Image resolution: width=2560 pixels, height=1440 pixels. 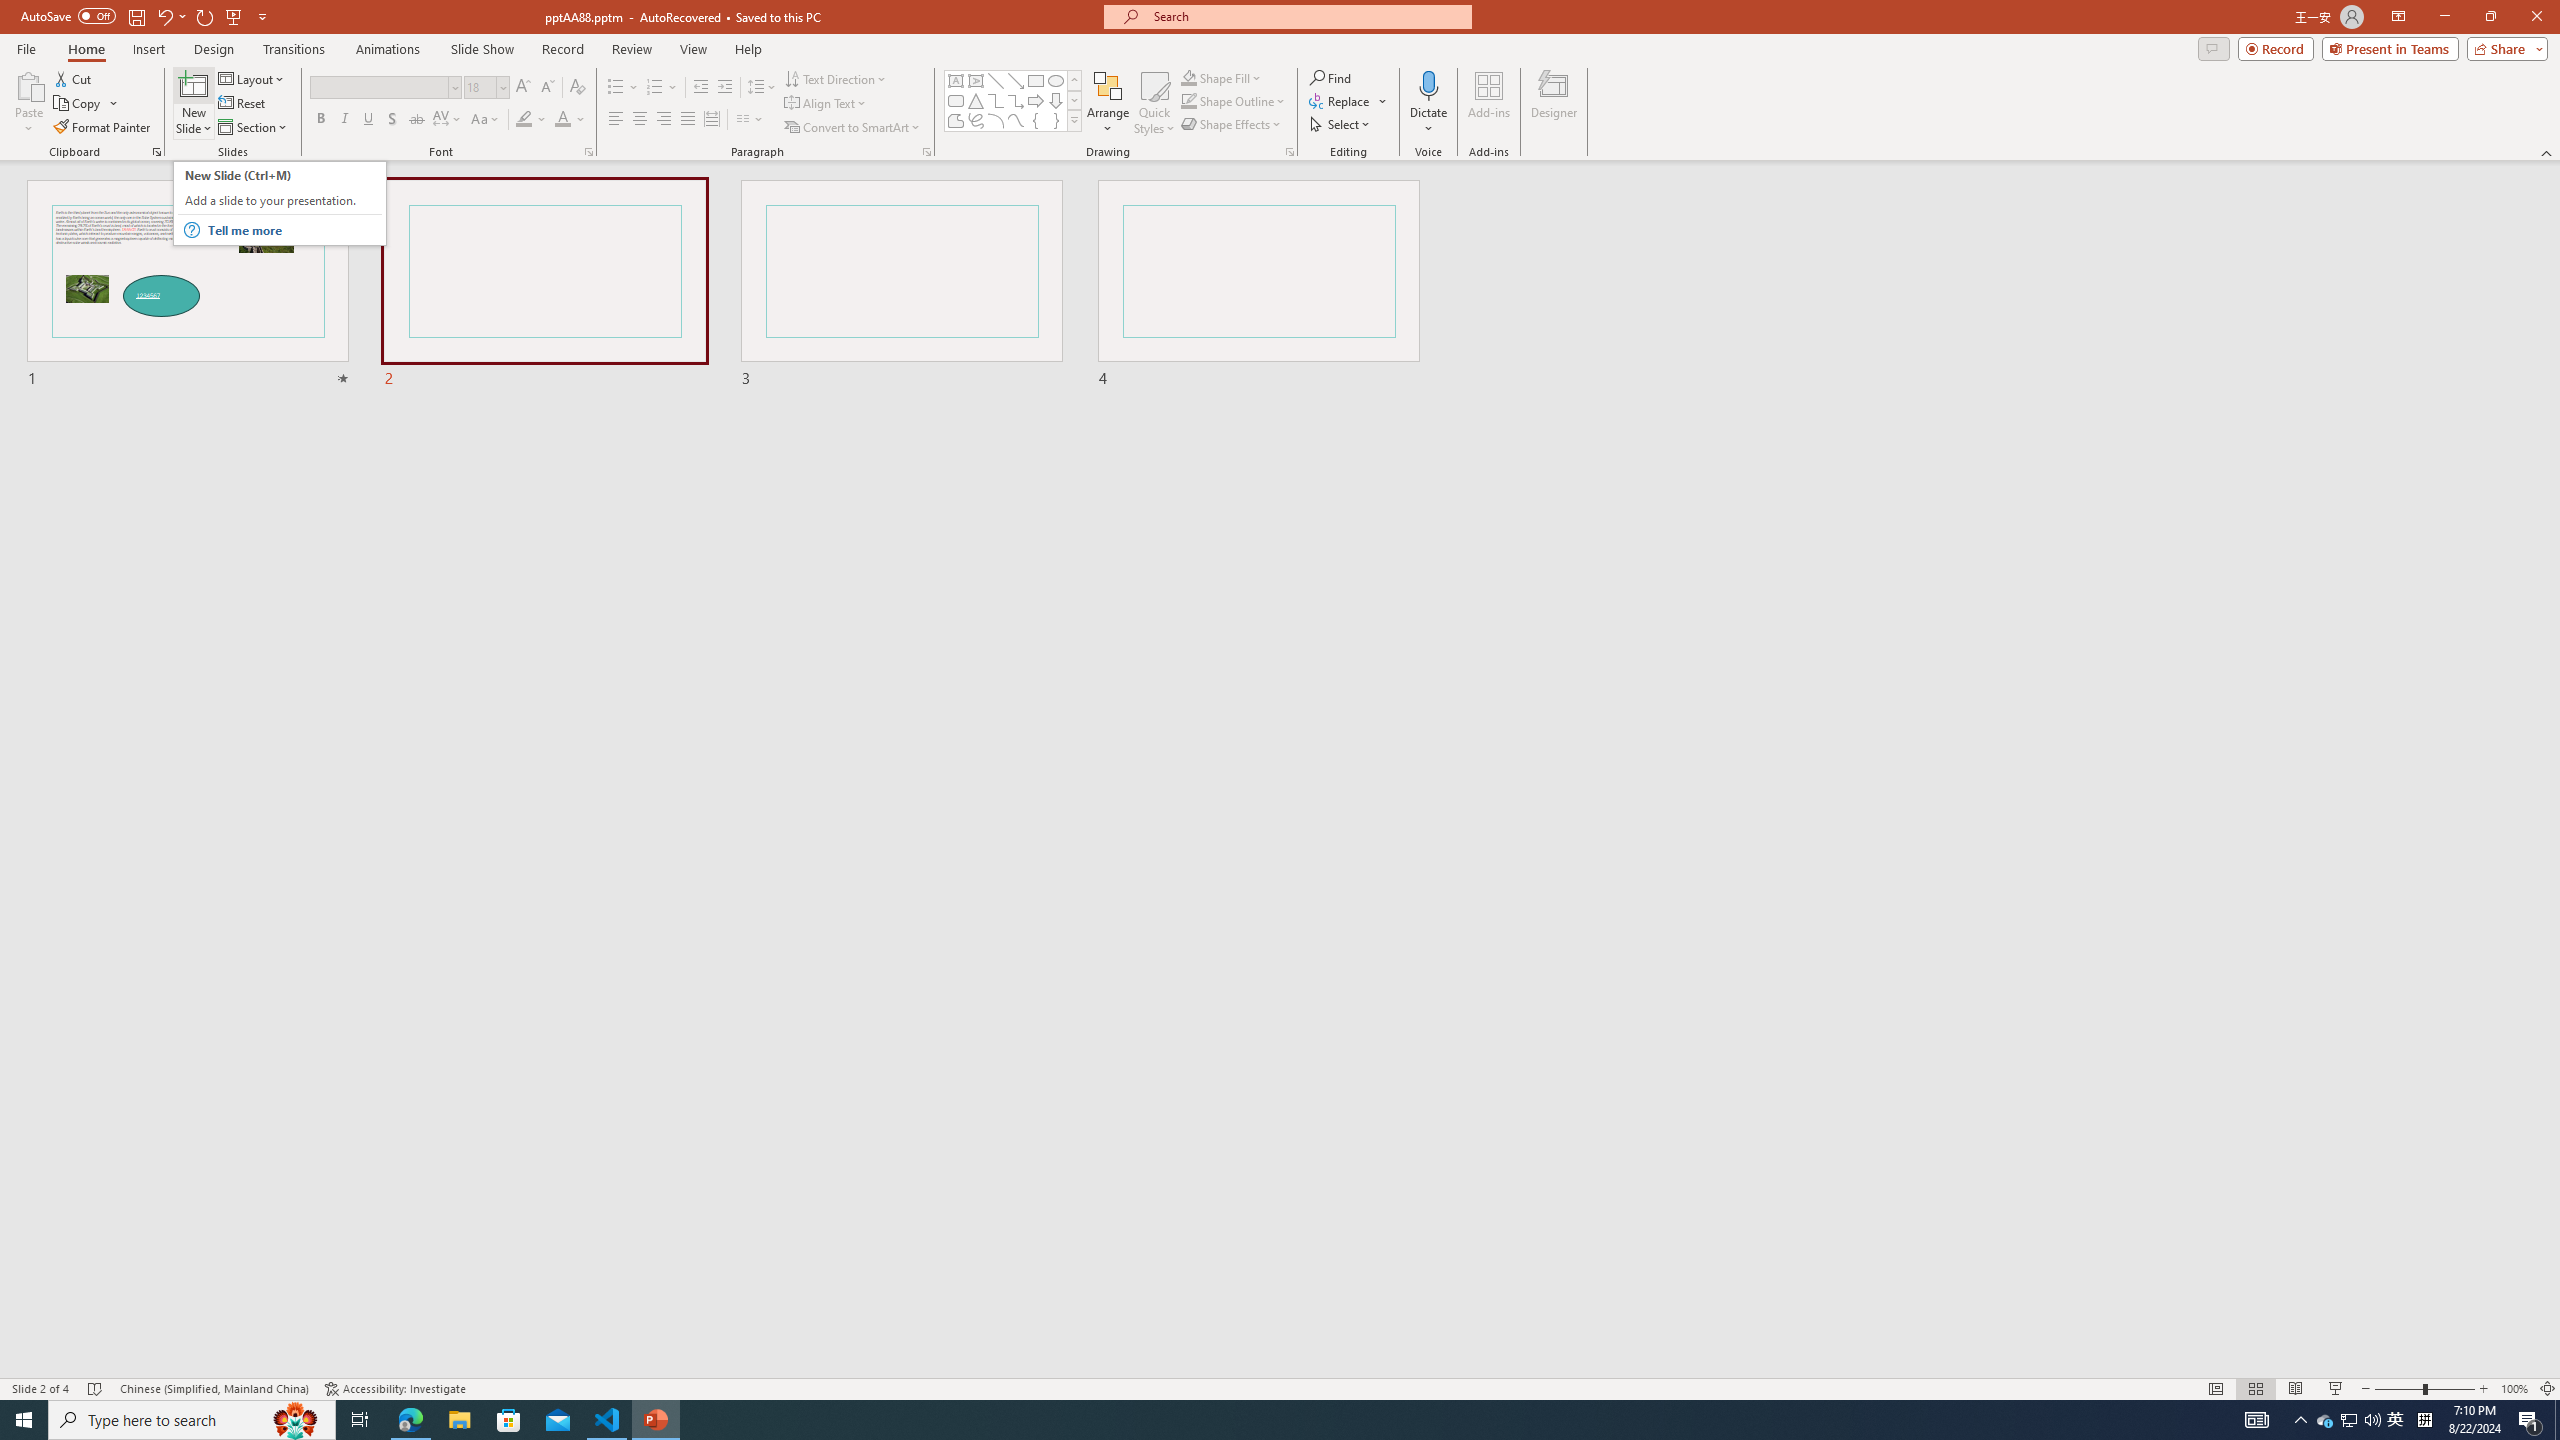 What do you see at coordinates (294, 49) in the screenshot?
I see `Transitions` at bounding box center [294, 49].